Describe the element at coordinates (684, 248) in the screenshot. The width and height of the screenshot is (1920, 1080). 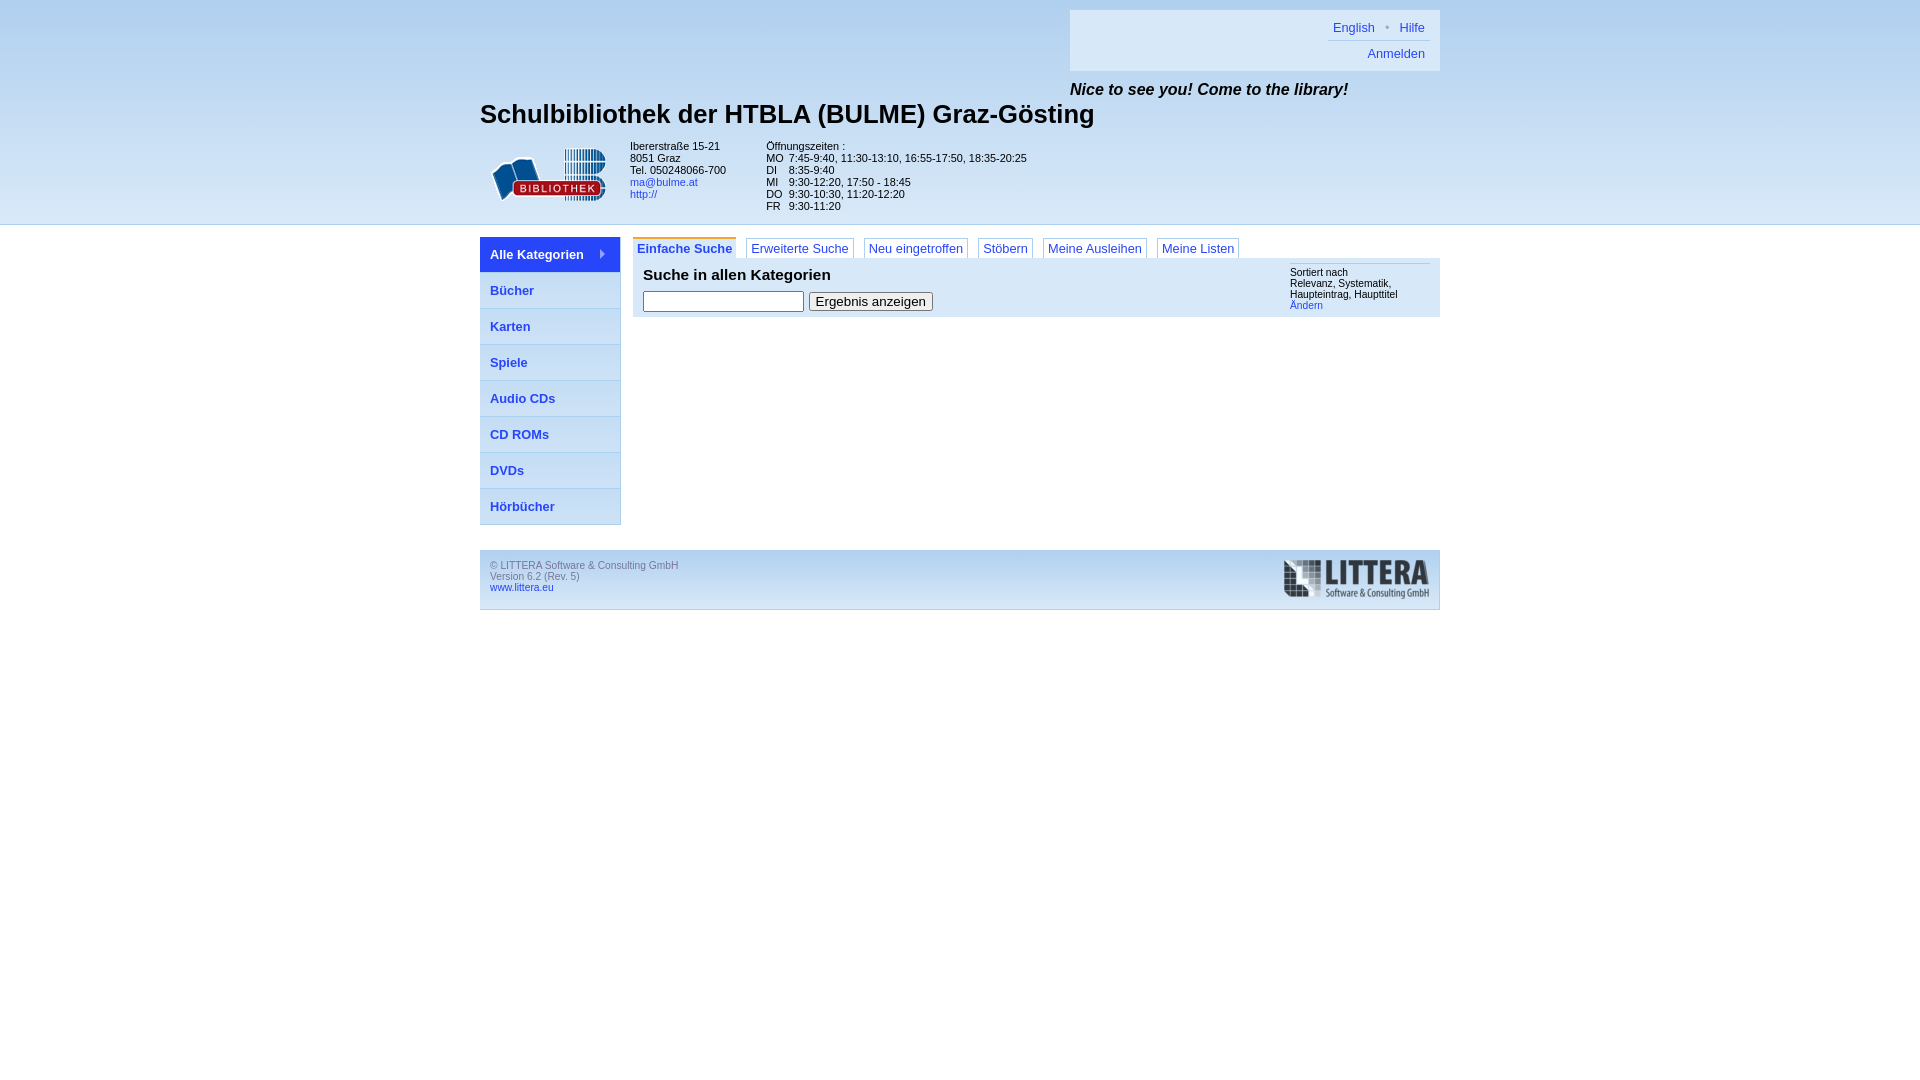
I see `Einfache Suche` at that location.